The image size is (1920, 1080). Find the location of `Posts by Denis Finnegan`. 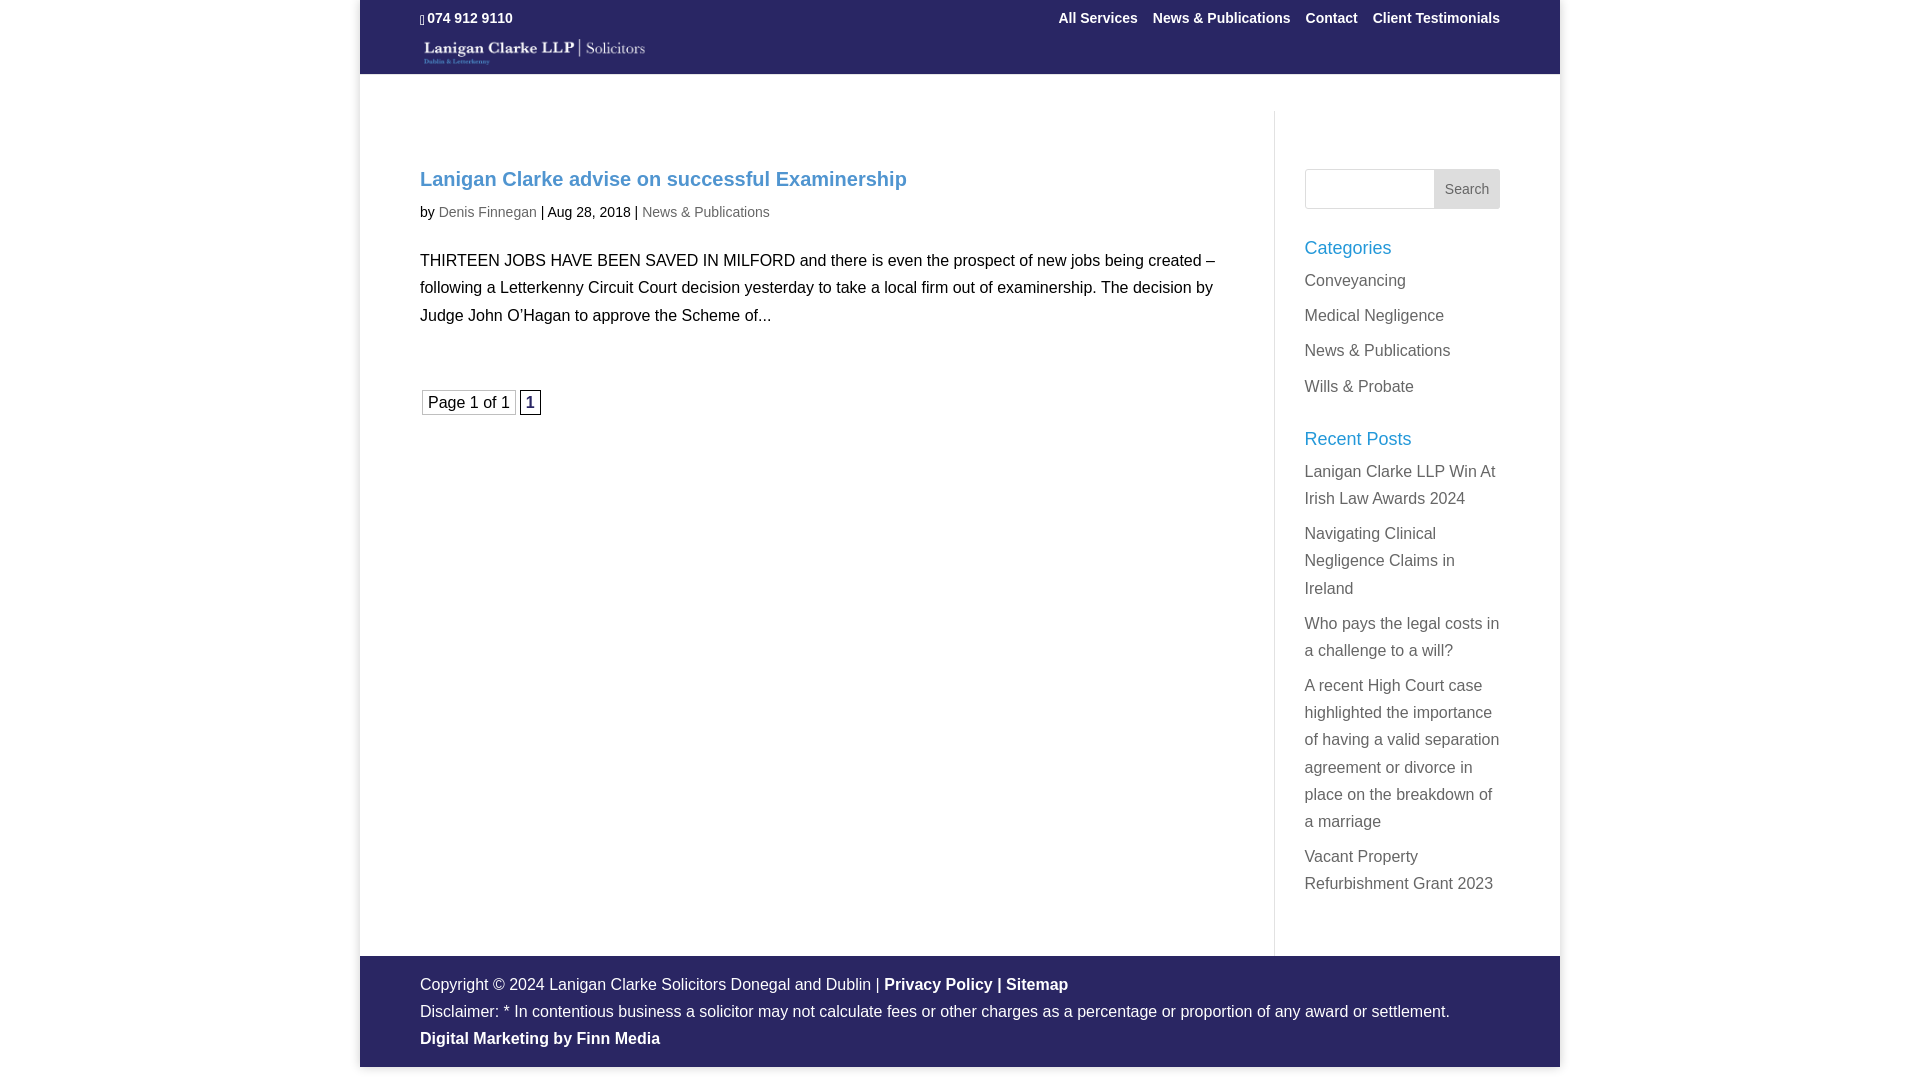

Posts by Denis Finnegan is located at coordinates (488, 212).